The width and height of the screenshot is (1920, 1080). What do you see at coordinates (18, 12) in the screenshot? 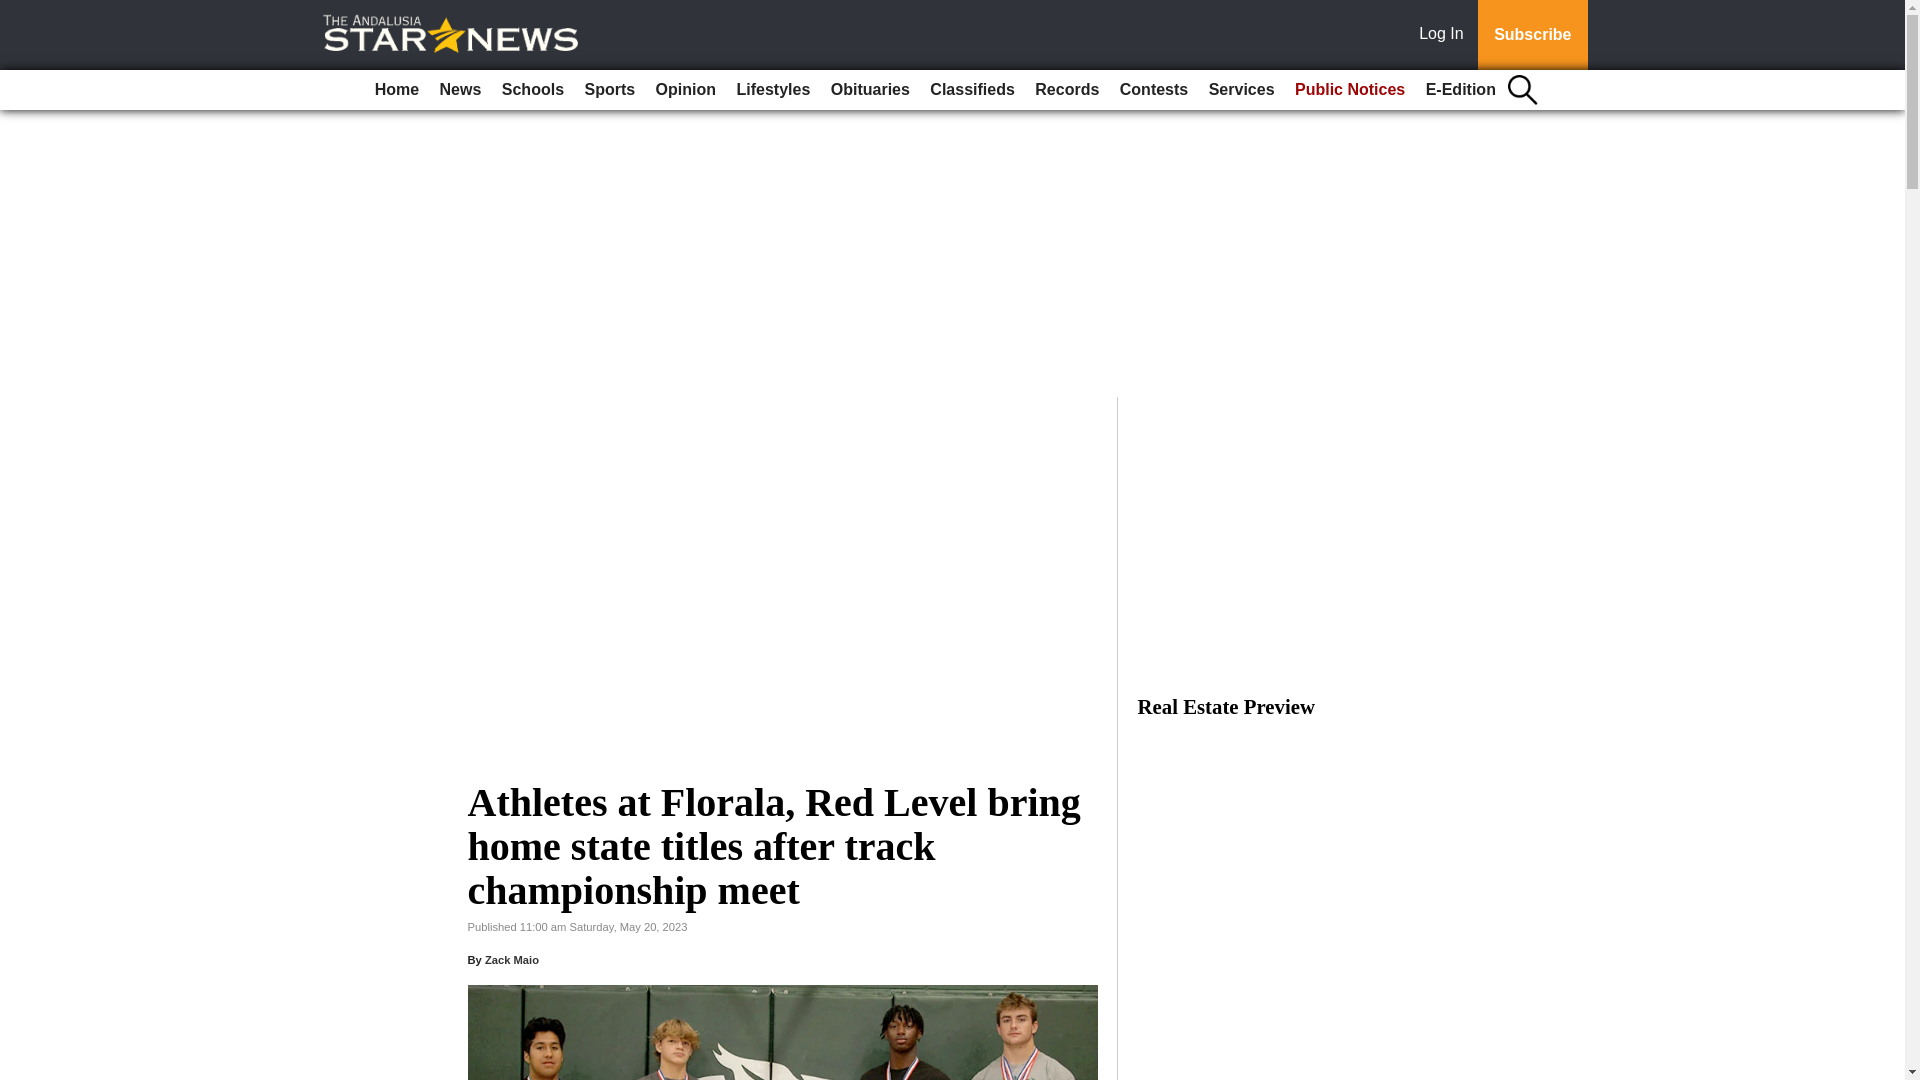
I see `Go` at bounding box center [18, 12].